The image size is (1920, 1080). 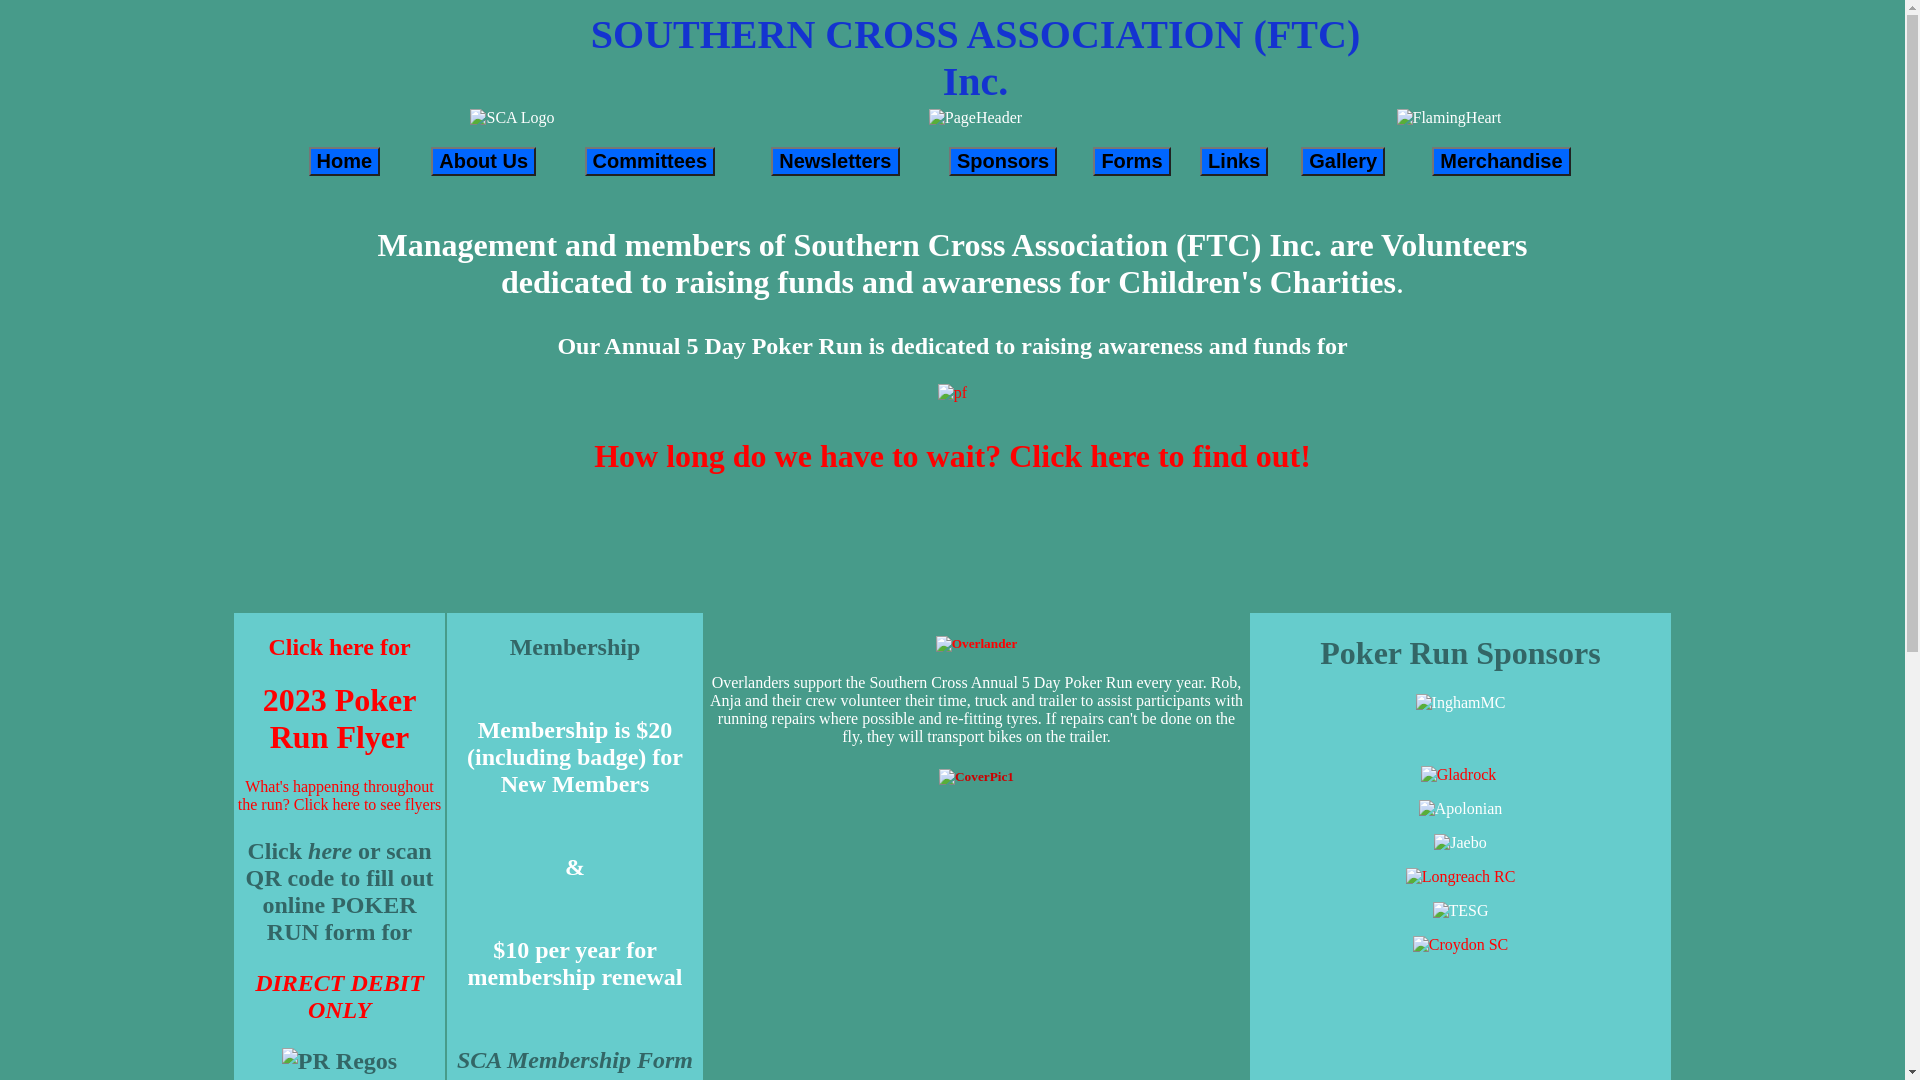 What do you see at coordinates (1003, 160) in the screenshot?
I see `Sponsors` at bounding box center [1003, 160].